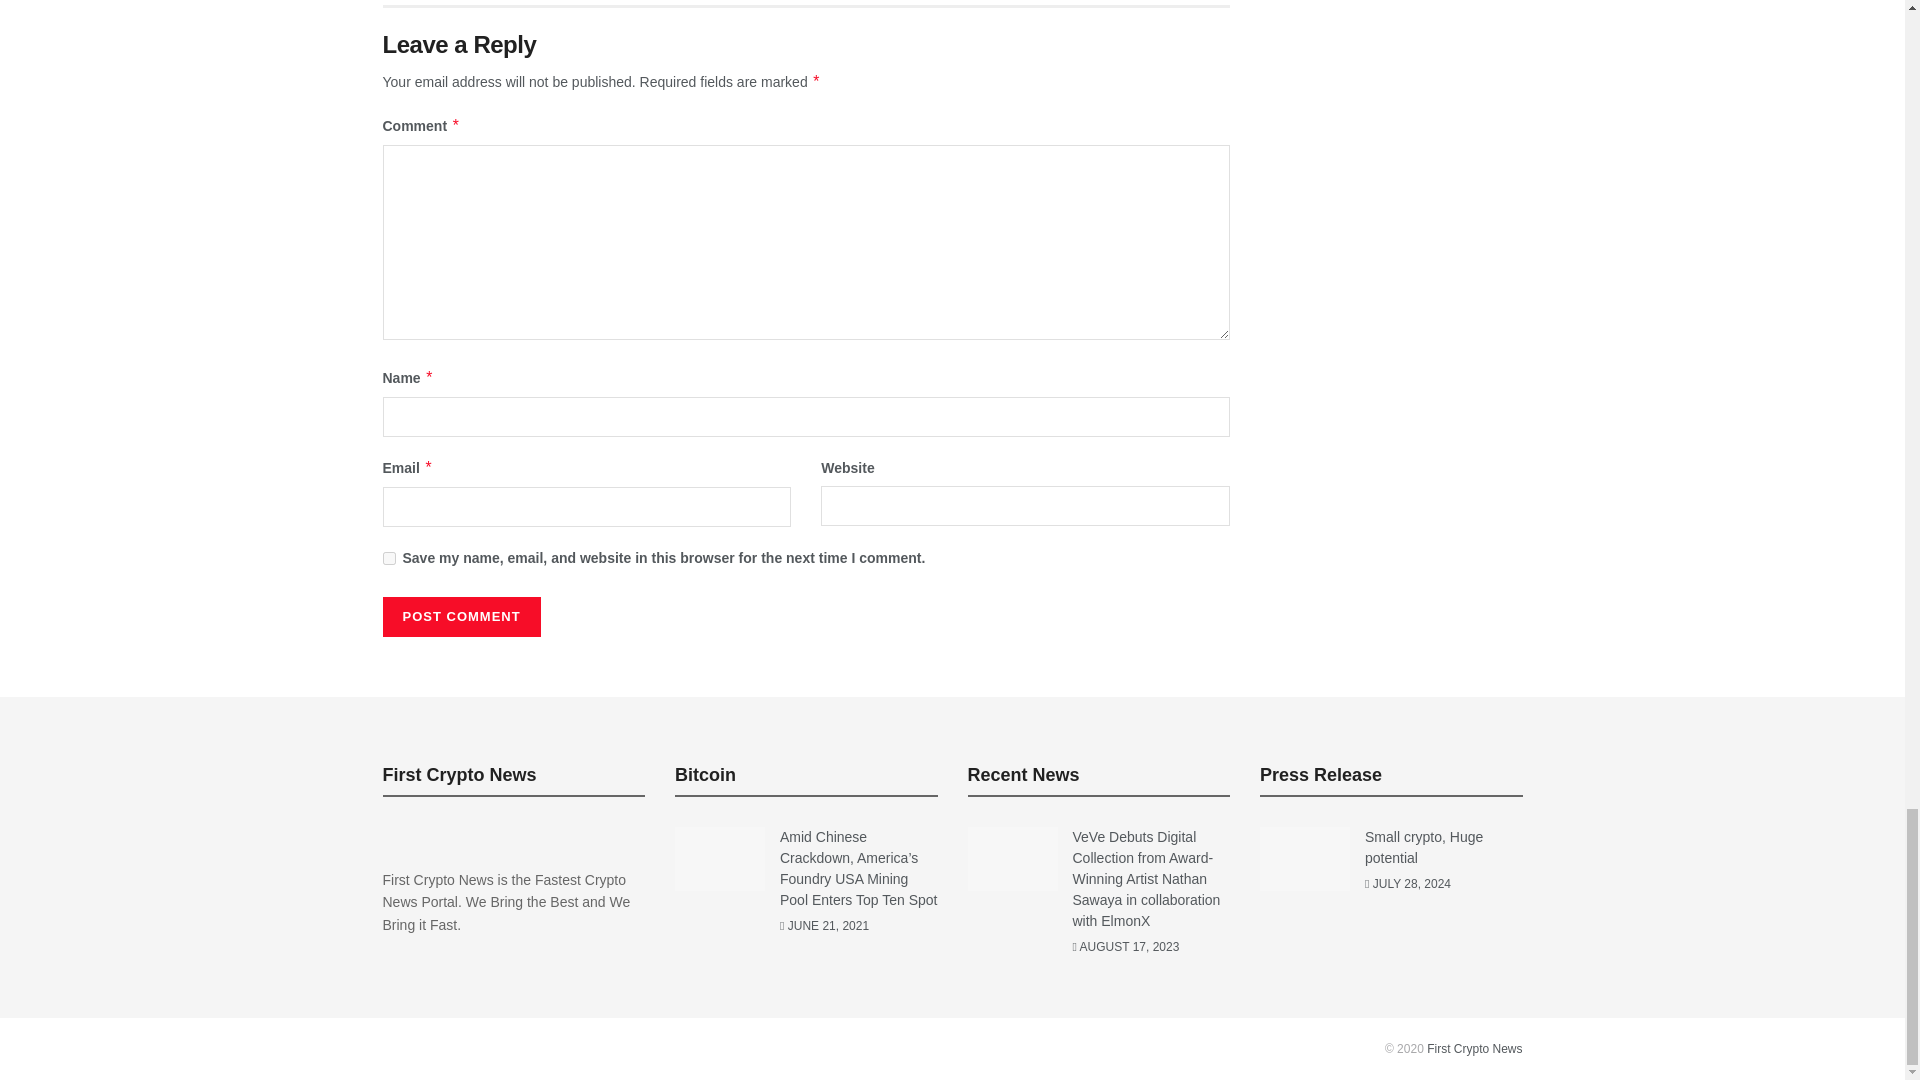 The image size is (1920, 1080). What do you see at coordinates (388, 558) in the screenshot?
I see `yes` at bounding box center [388, 558].